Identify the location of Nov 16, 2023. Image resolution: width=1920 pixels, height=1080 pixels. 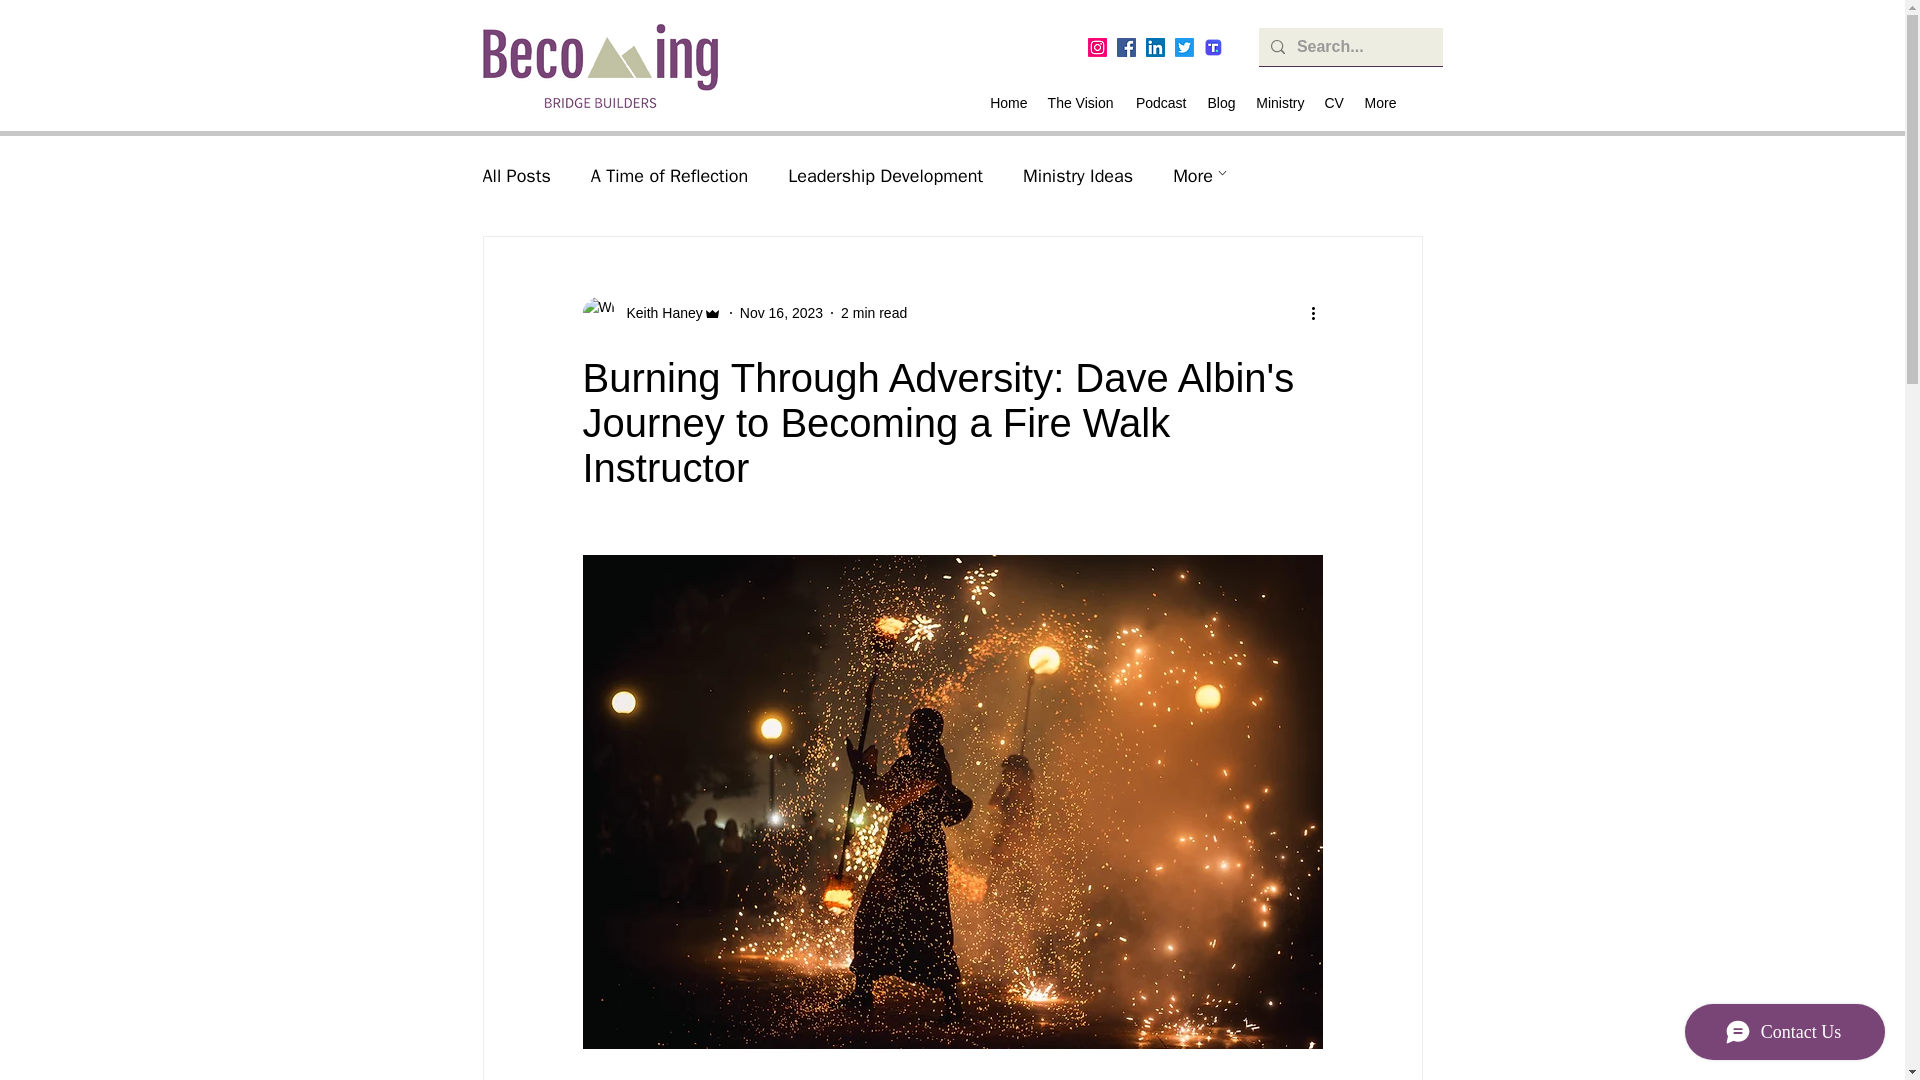
(781, 311).